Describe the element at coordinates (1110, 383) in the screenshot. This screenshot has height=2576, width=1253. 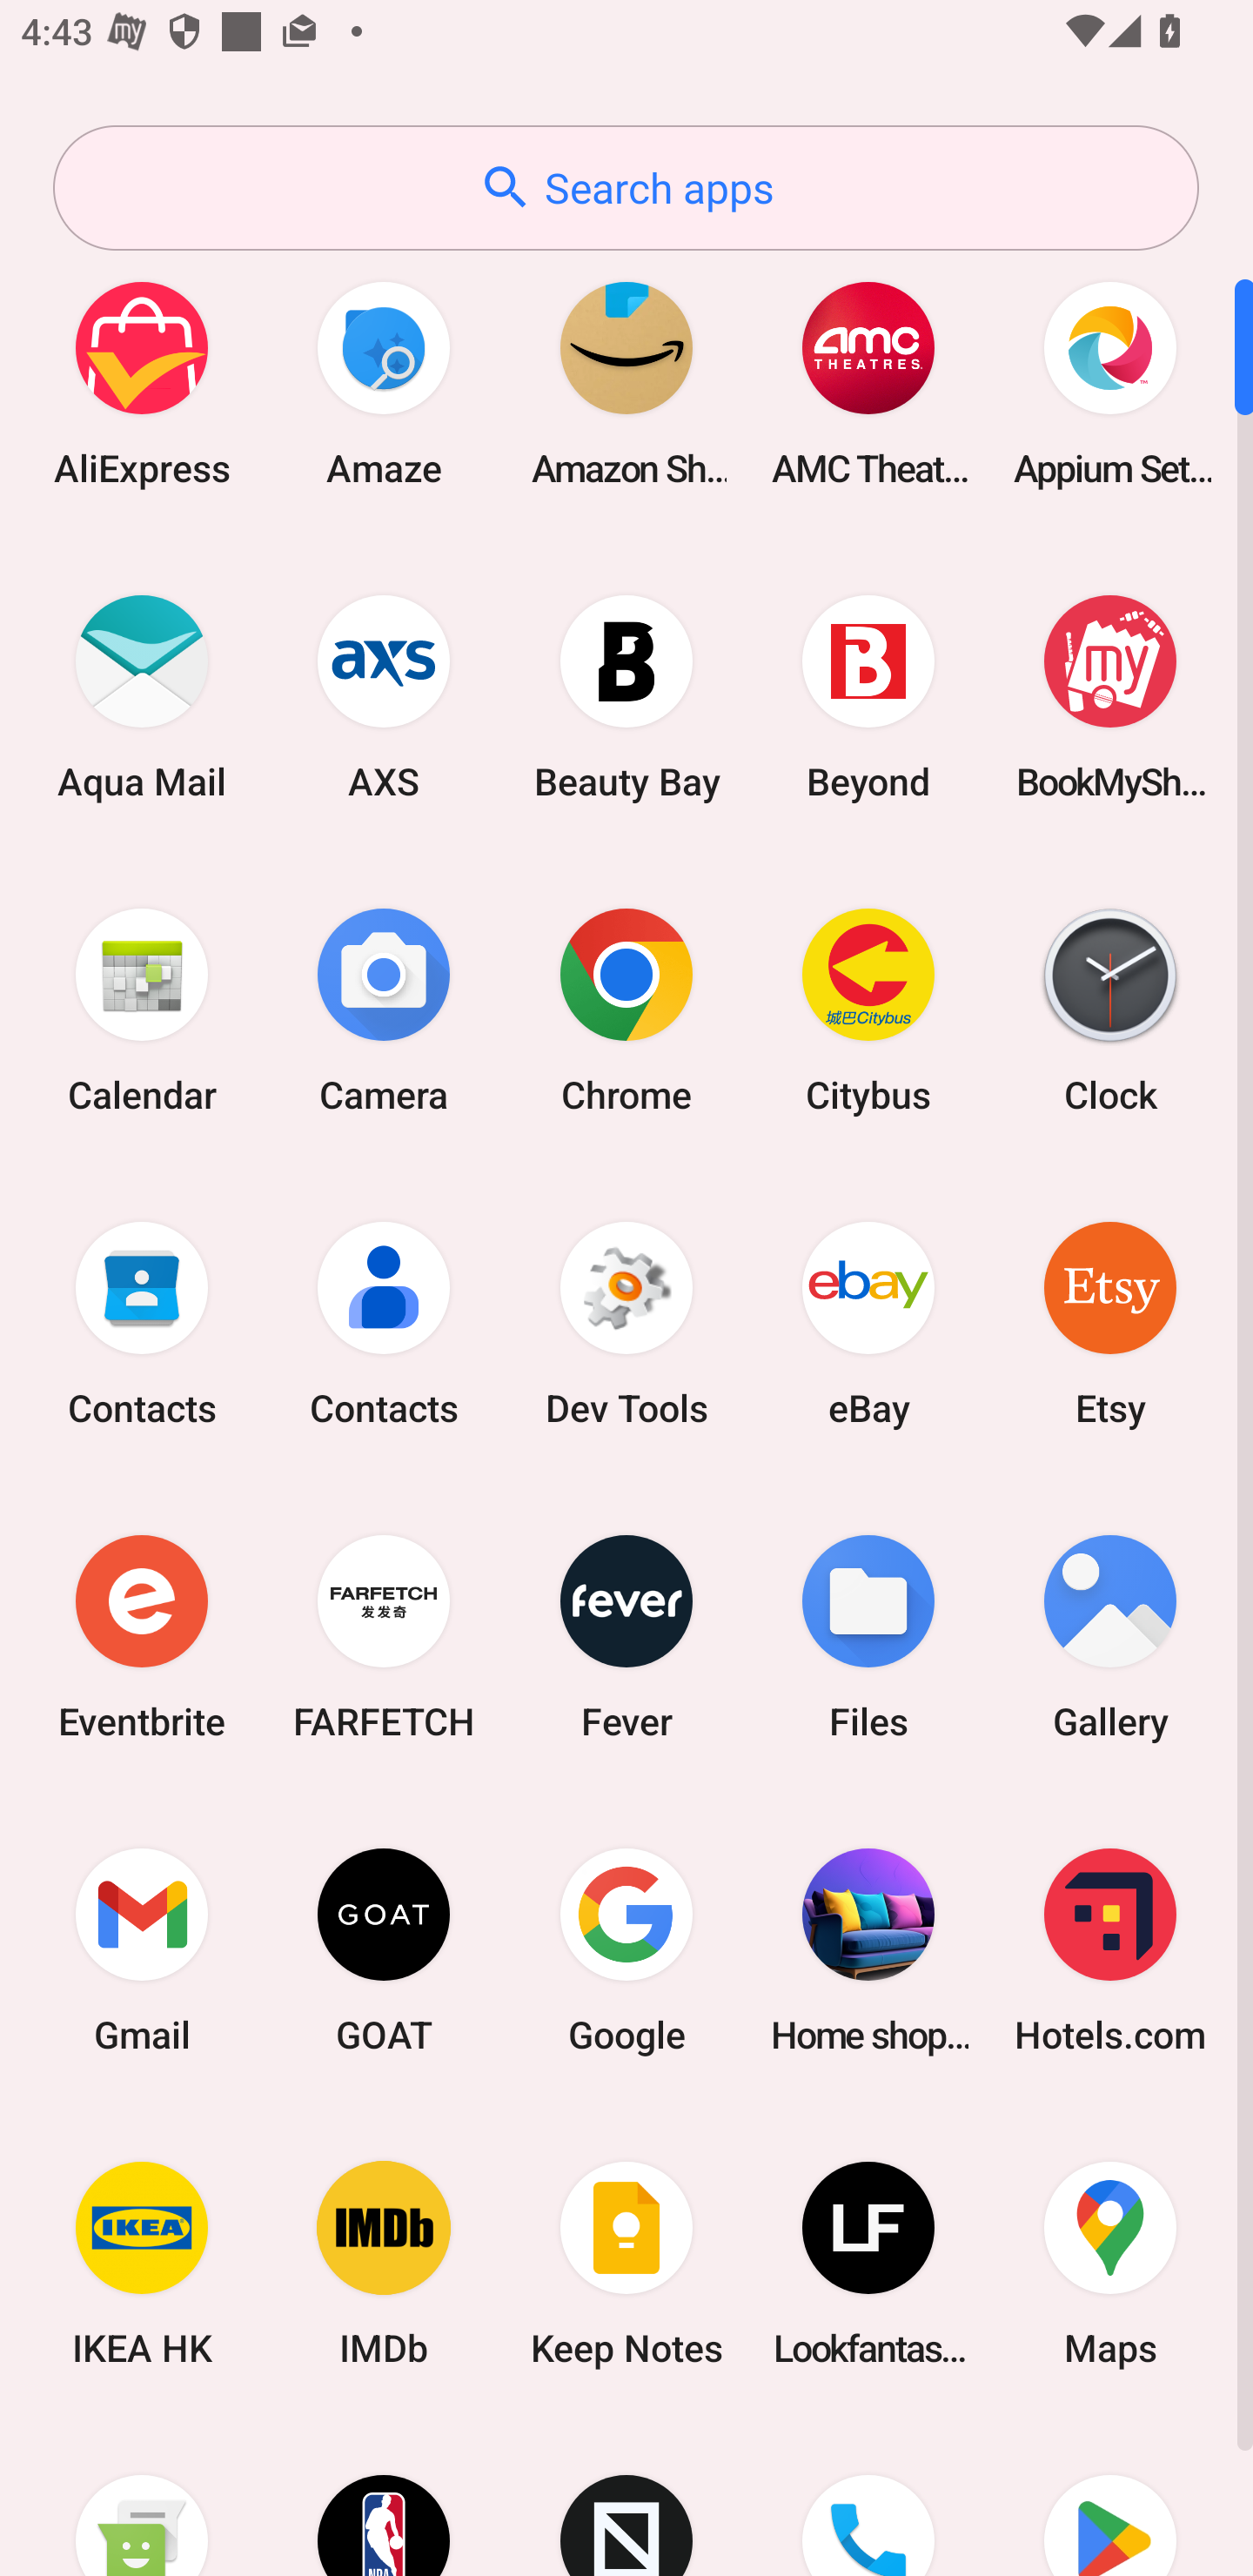
I see `Appium Settings` at that location.